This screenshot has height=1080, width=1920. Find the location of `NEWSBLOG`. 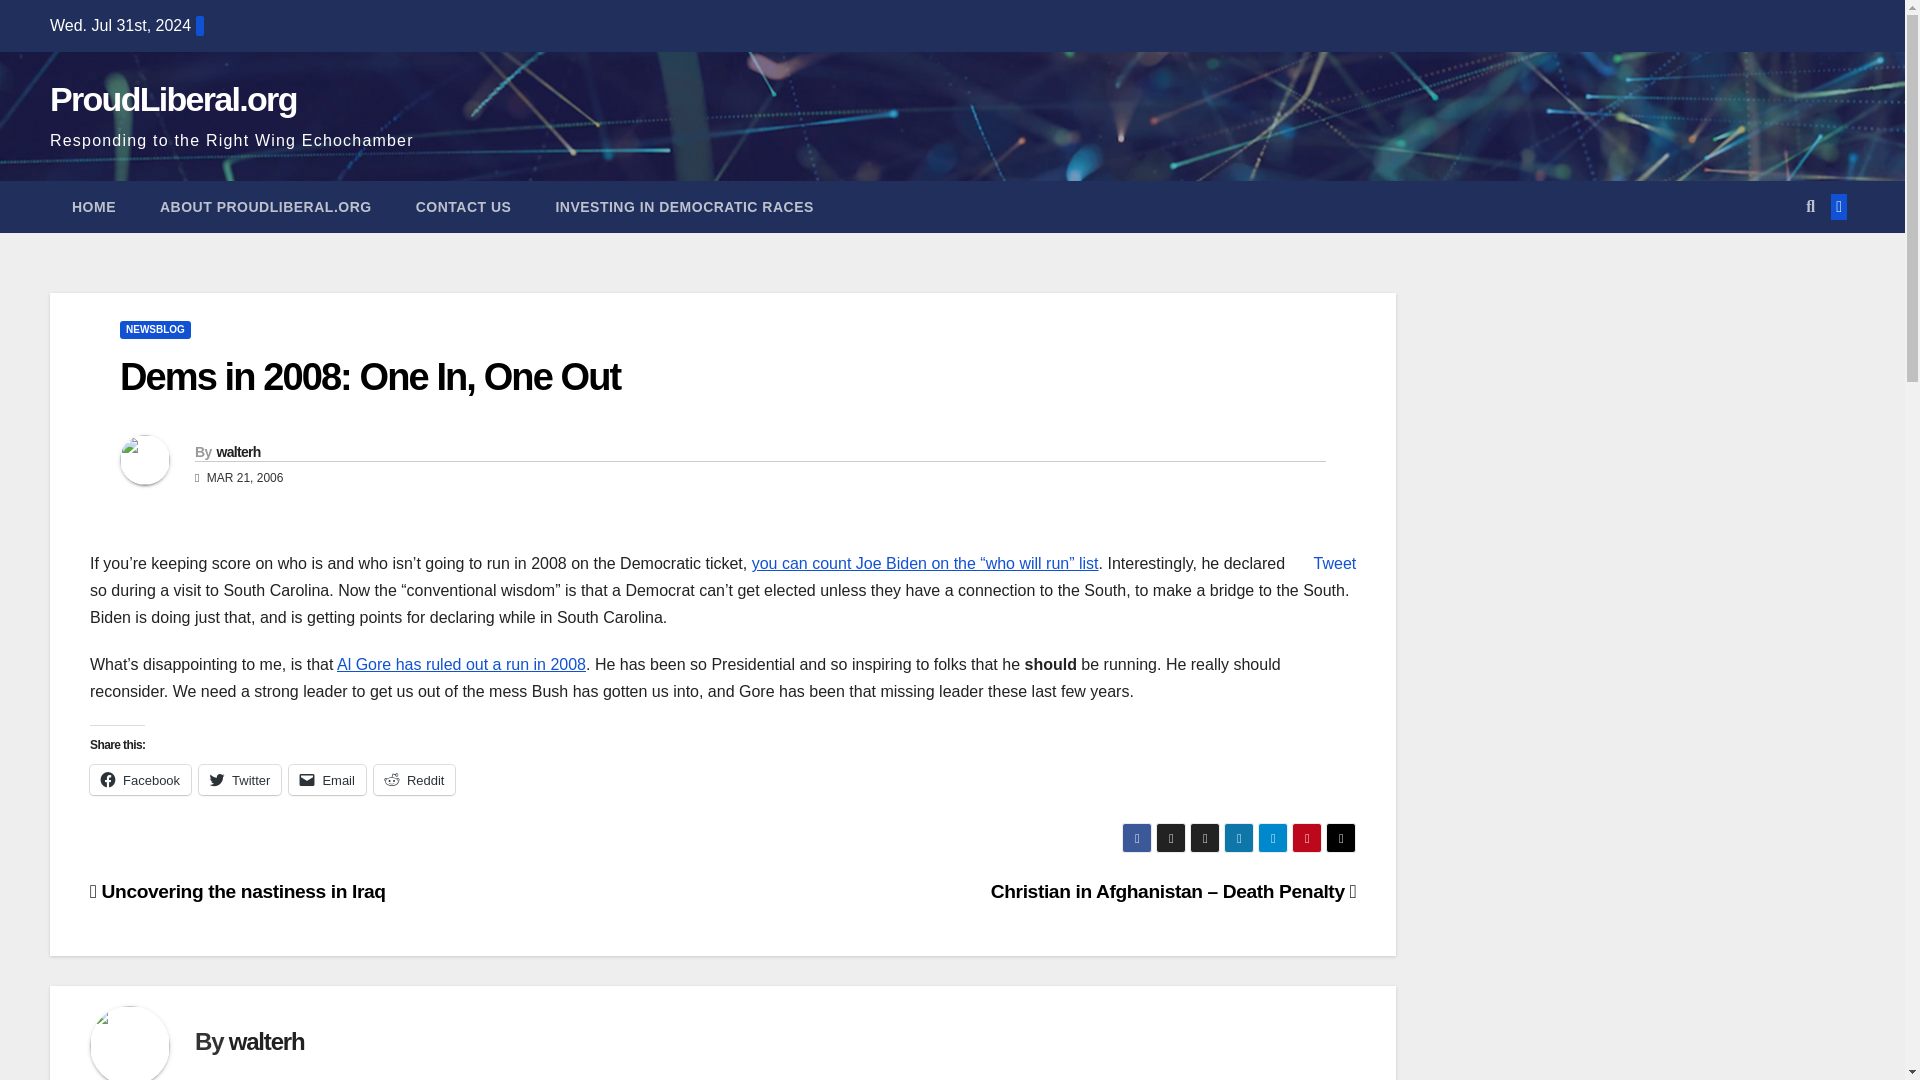

NEWSBLOG is located at coordinates (154, 330).